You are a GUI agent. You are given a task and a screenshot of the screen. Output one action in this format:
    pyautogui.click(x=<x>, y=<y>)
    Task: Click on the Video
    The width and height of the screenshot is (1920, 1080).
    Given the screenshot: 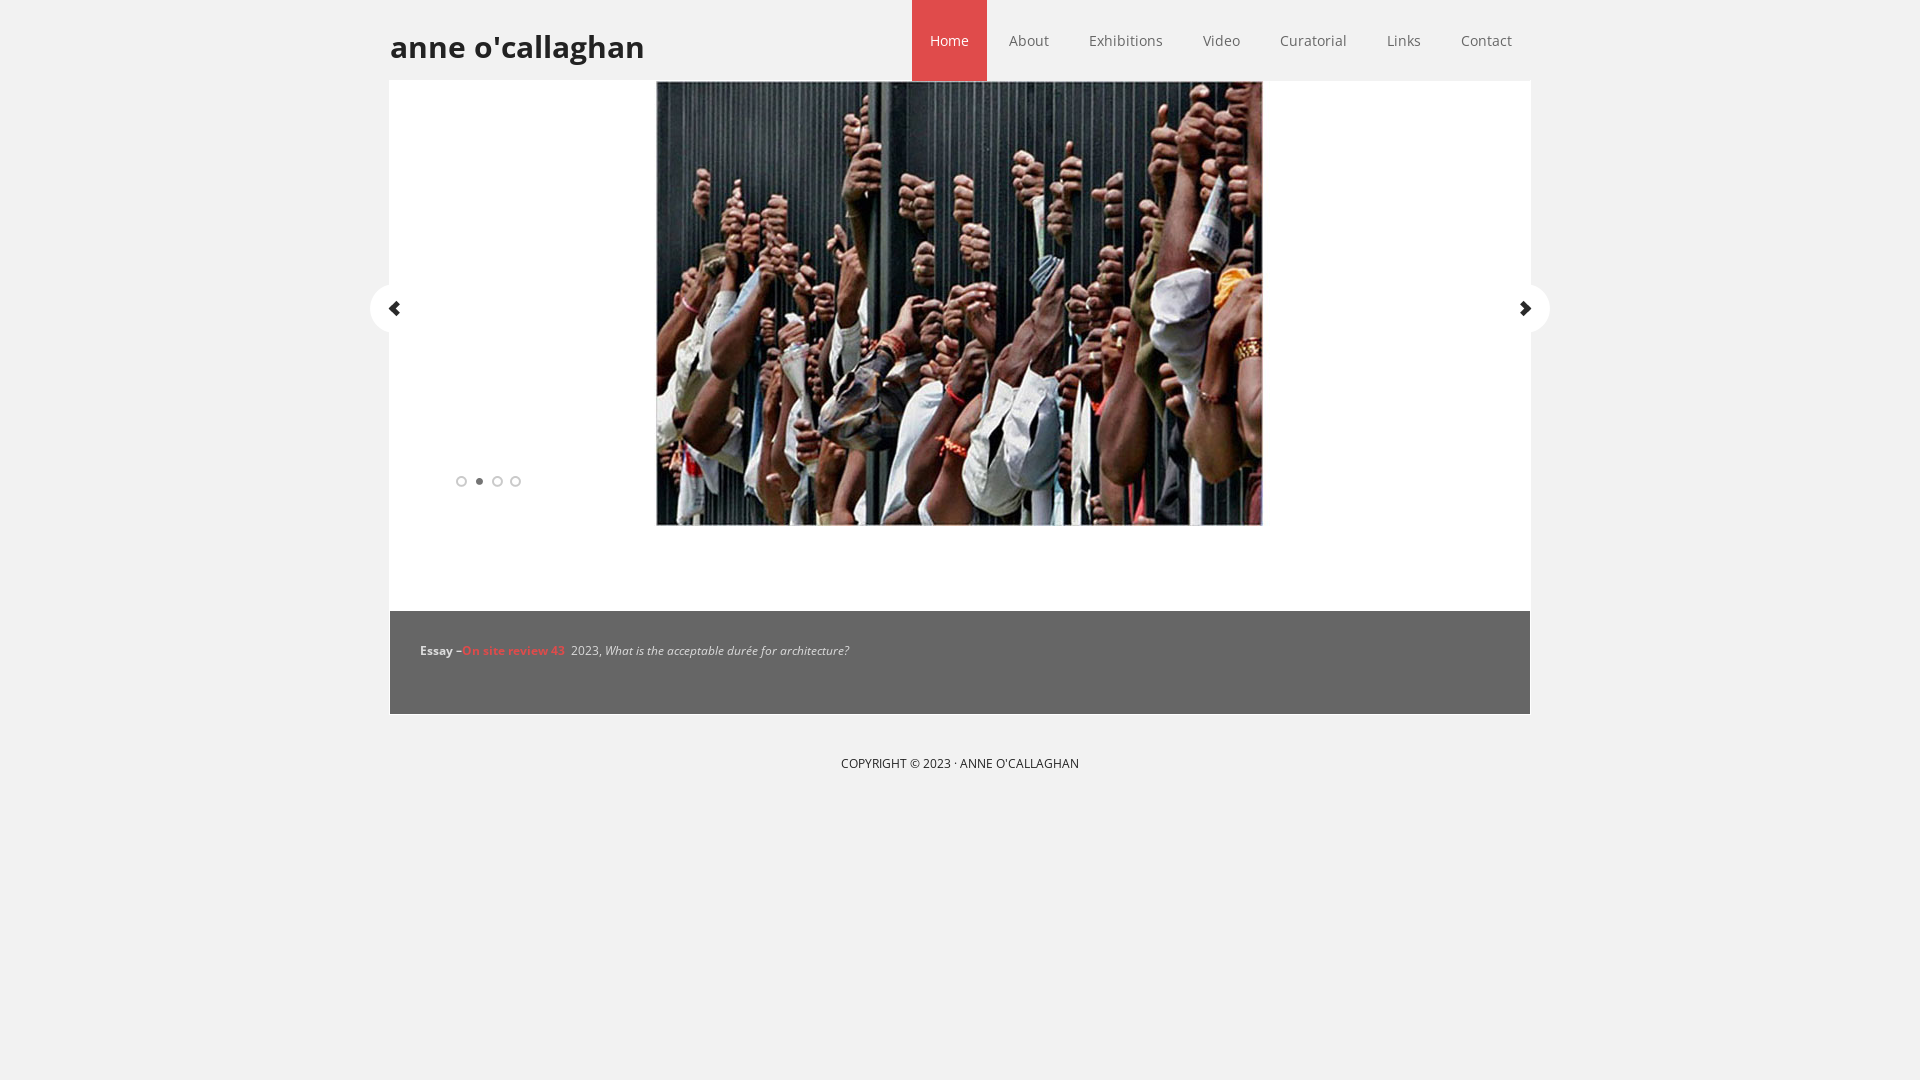 What is the action you would take?
    pyautogui.click(x=1222, y=40)
    